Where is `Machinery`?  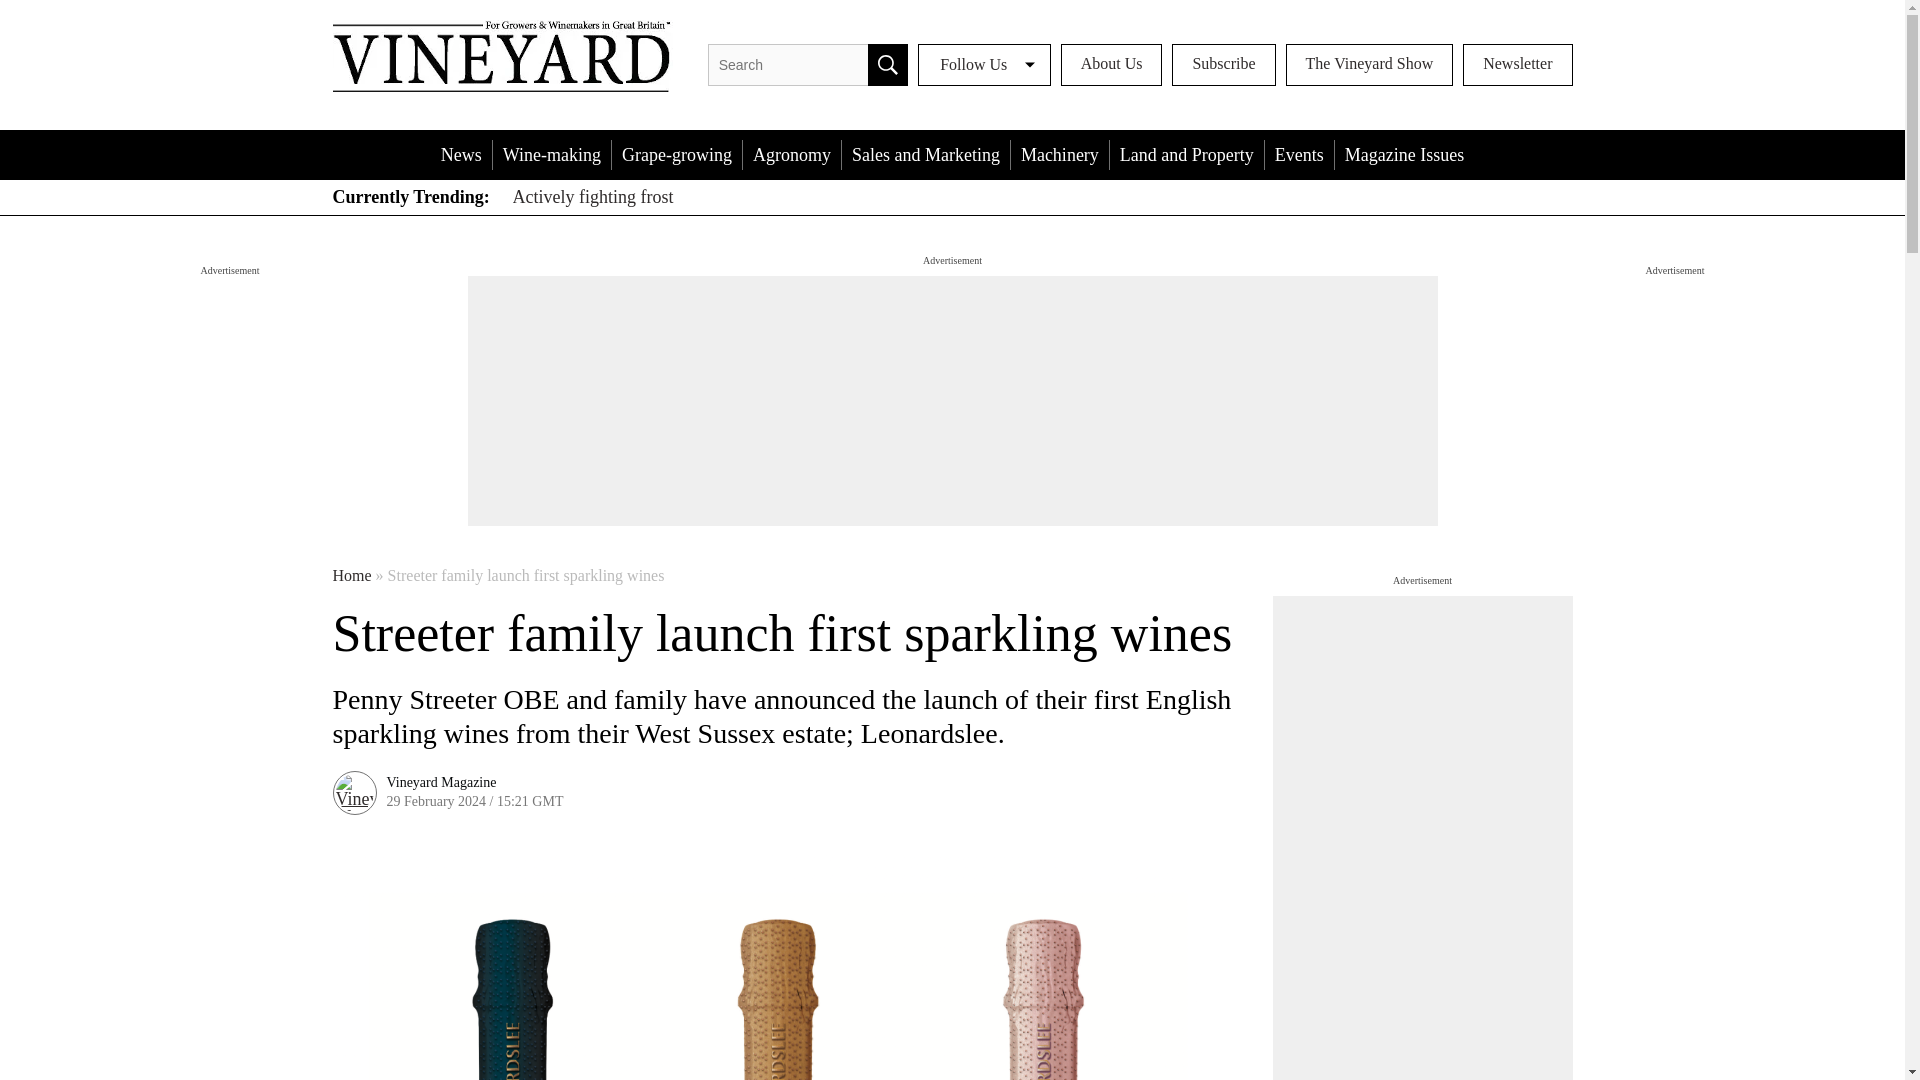
Machinery is located at coordinates (1060, 154).